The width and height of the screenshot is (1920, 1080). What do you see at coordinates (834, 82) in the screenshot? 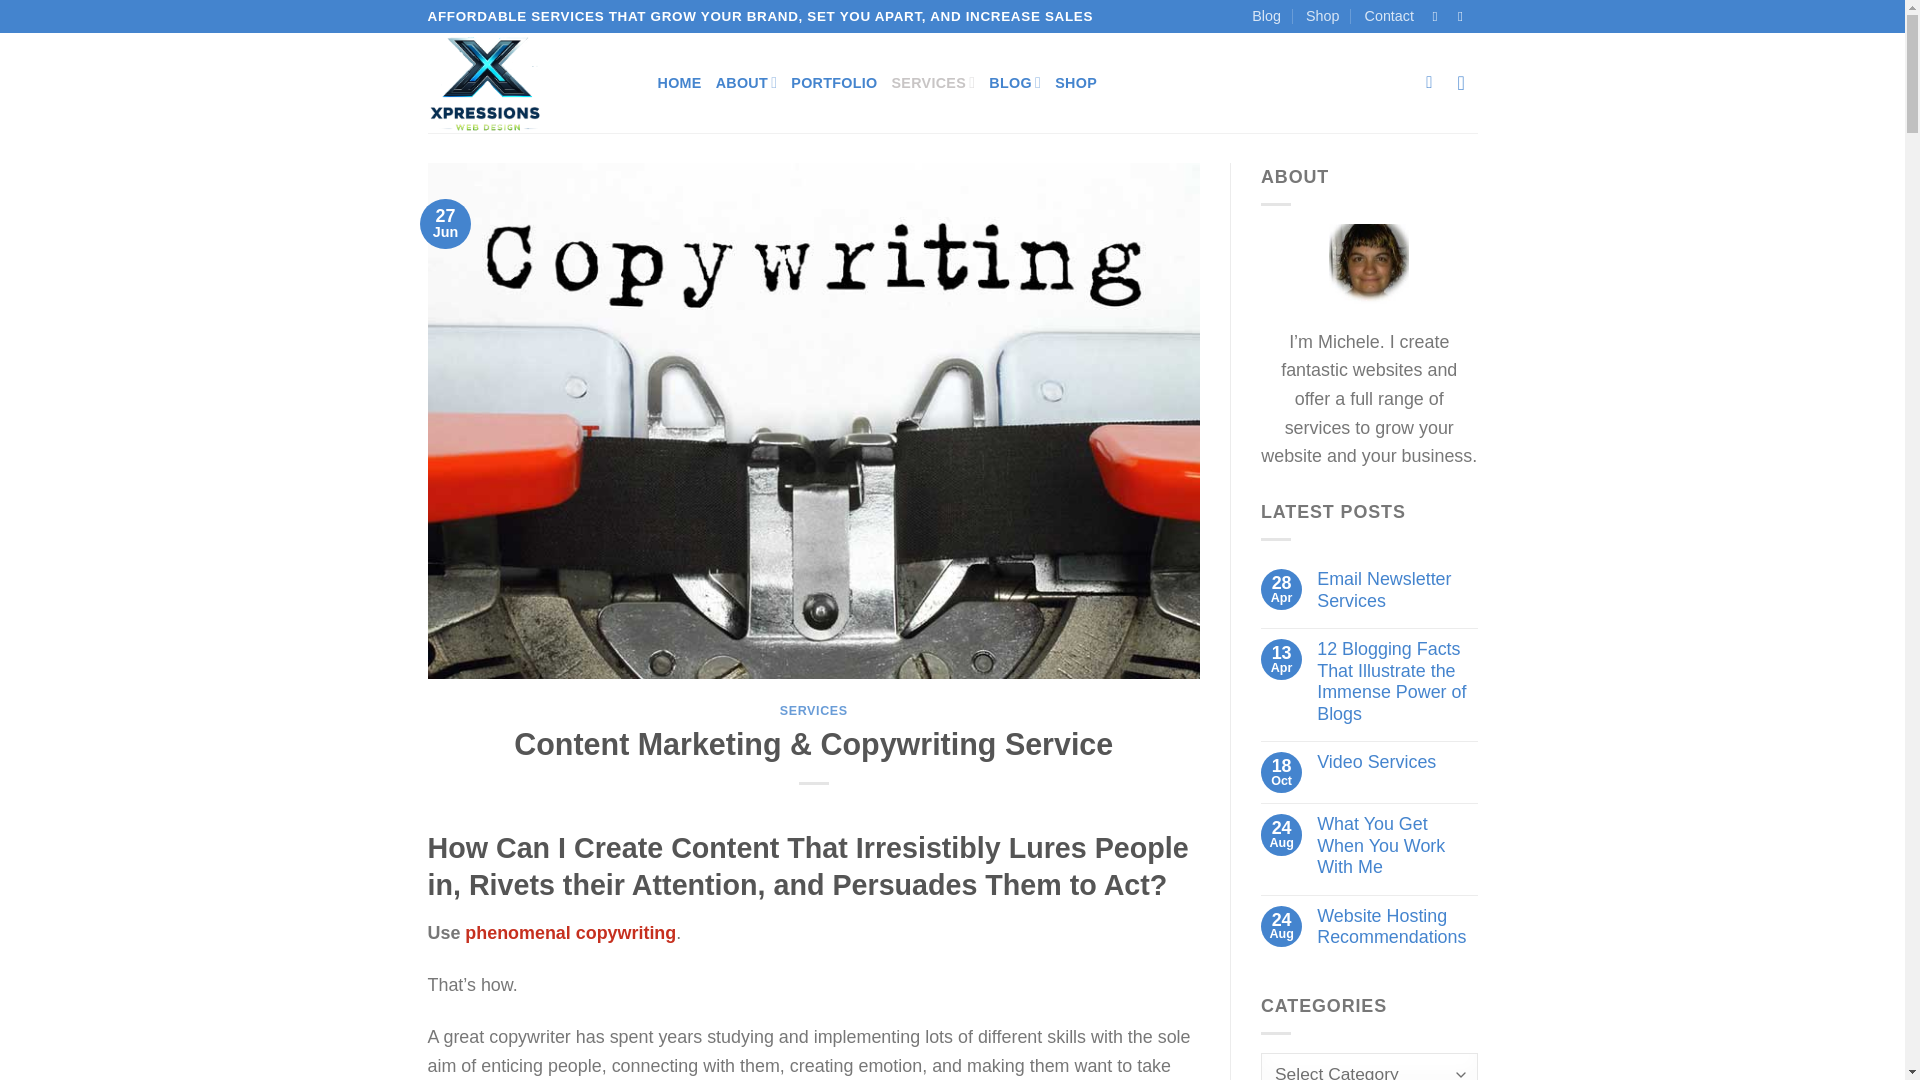
I see `PORTFOLIO` at bounding box center [834, 82].